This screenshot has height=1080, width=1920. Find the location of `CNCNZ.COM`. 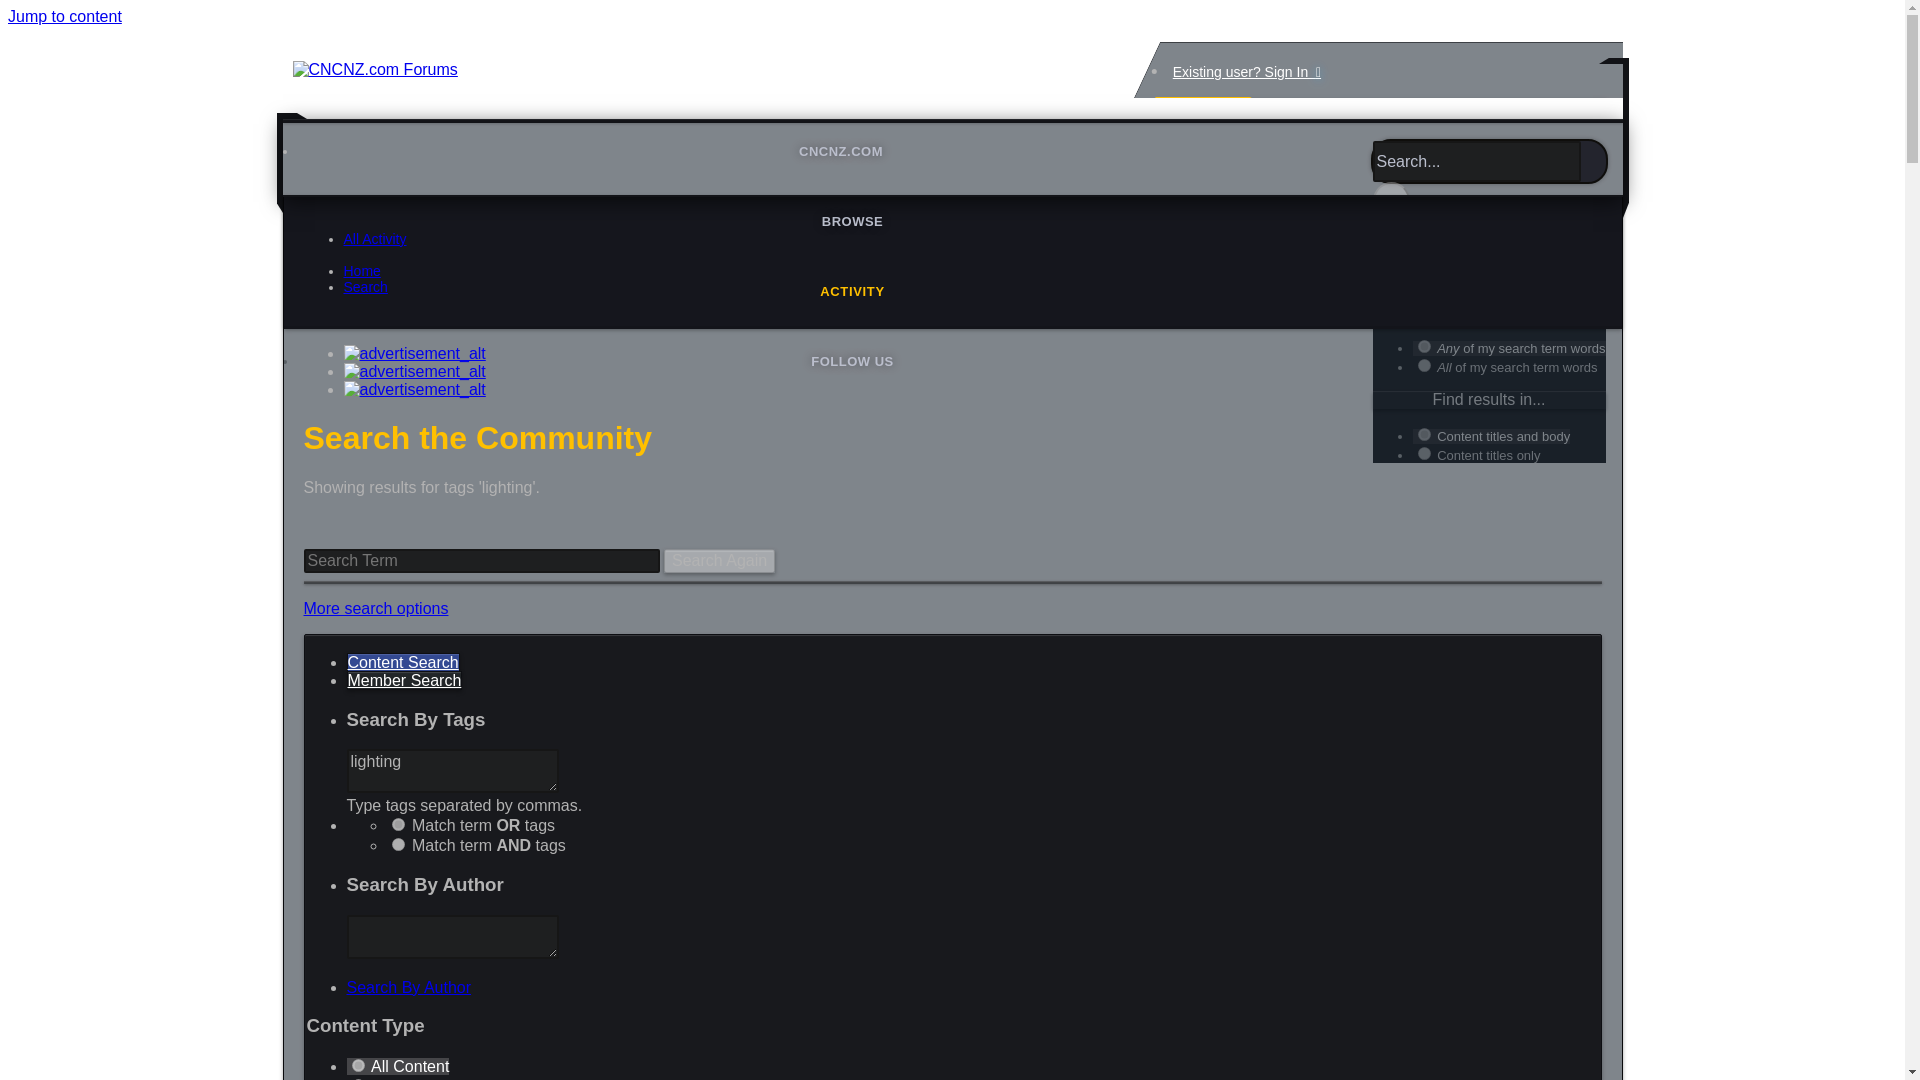

CNCNZ.COM is located at coordinates (852, 150).